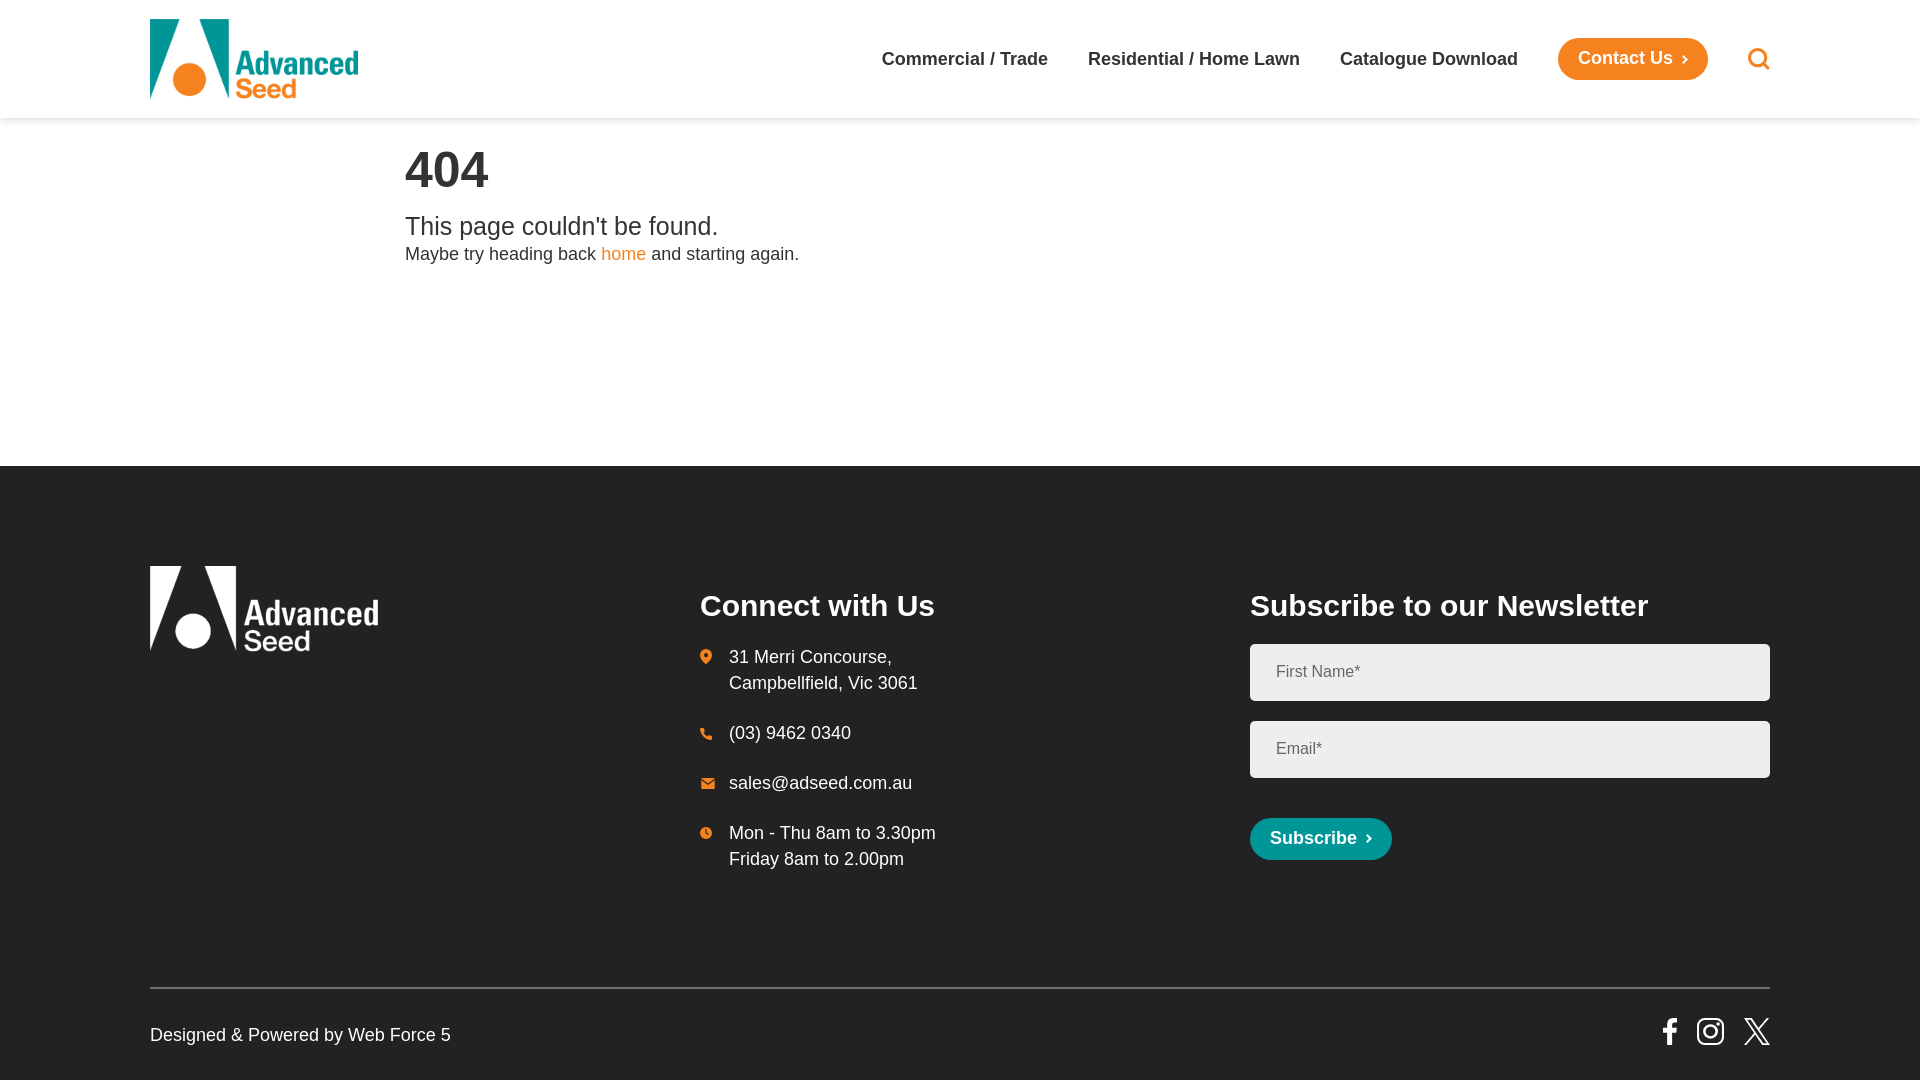  Describe the element at coordinates (622, 254) in the screenshot. I see `home` at that location.